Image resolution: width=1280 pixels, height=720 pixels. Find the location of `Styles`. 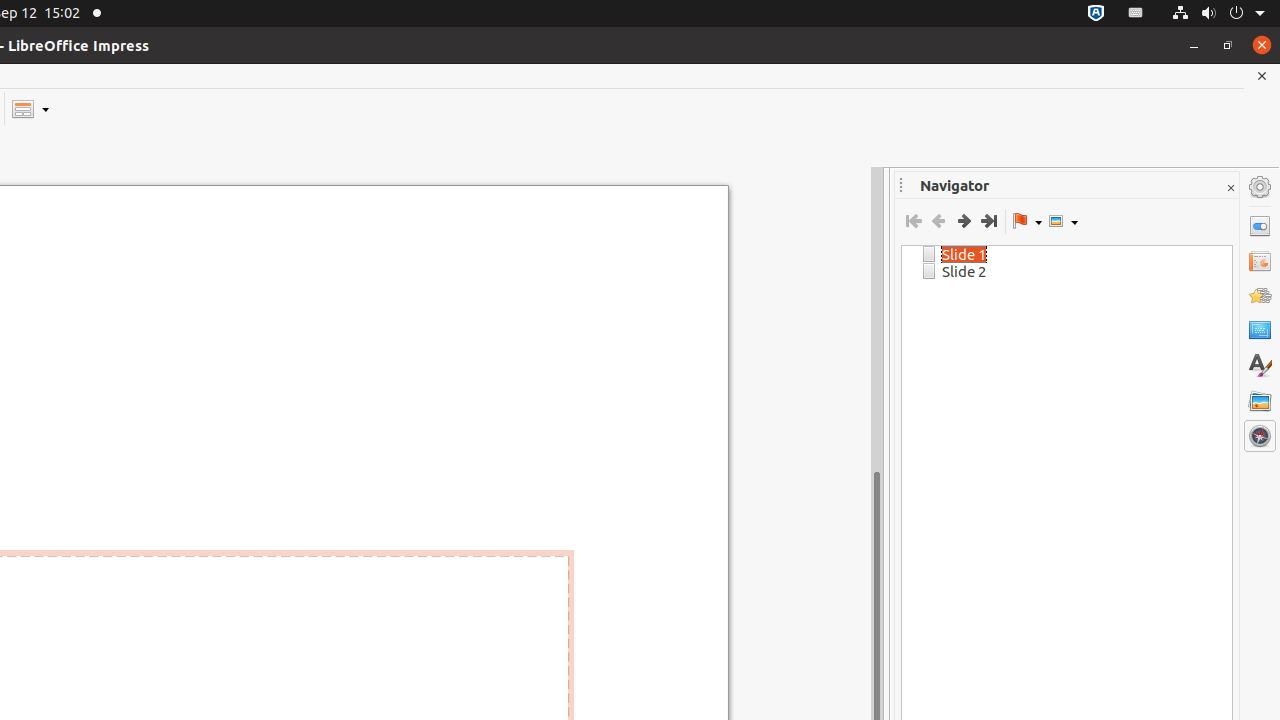

Styles is located at coordinates (1260, 366).